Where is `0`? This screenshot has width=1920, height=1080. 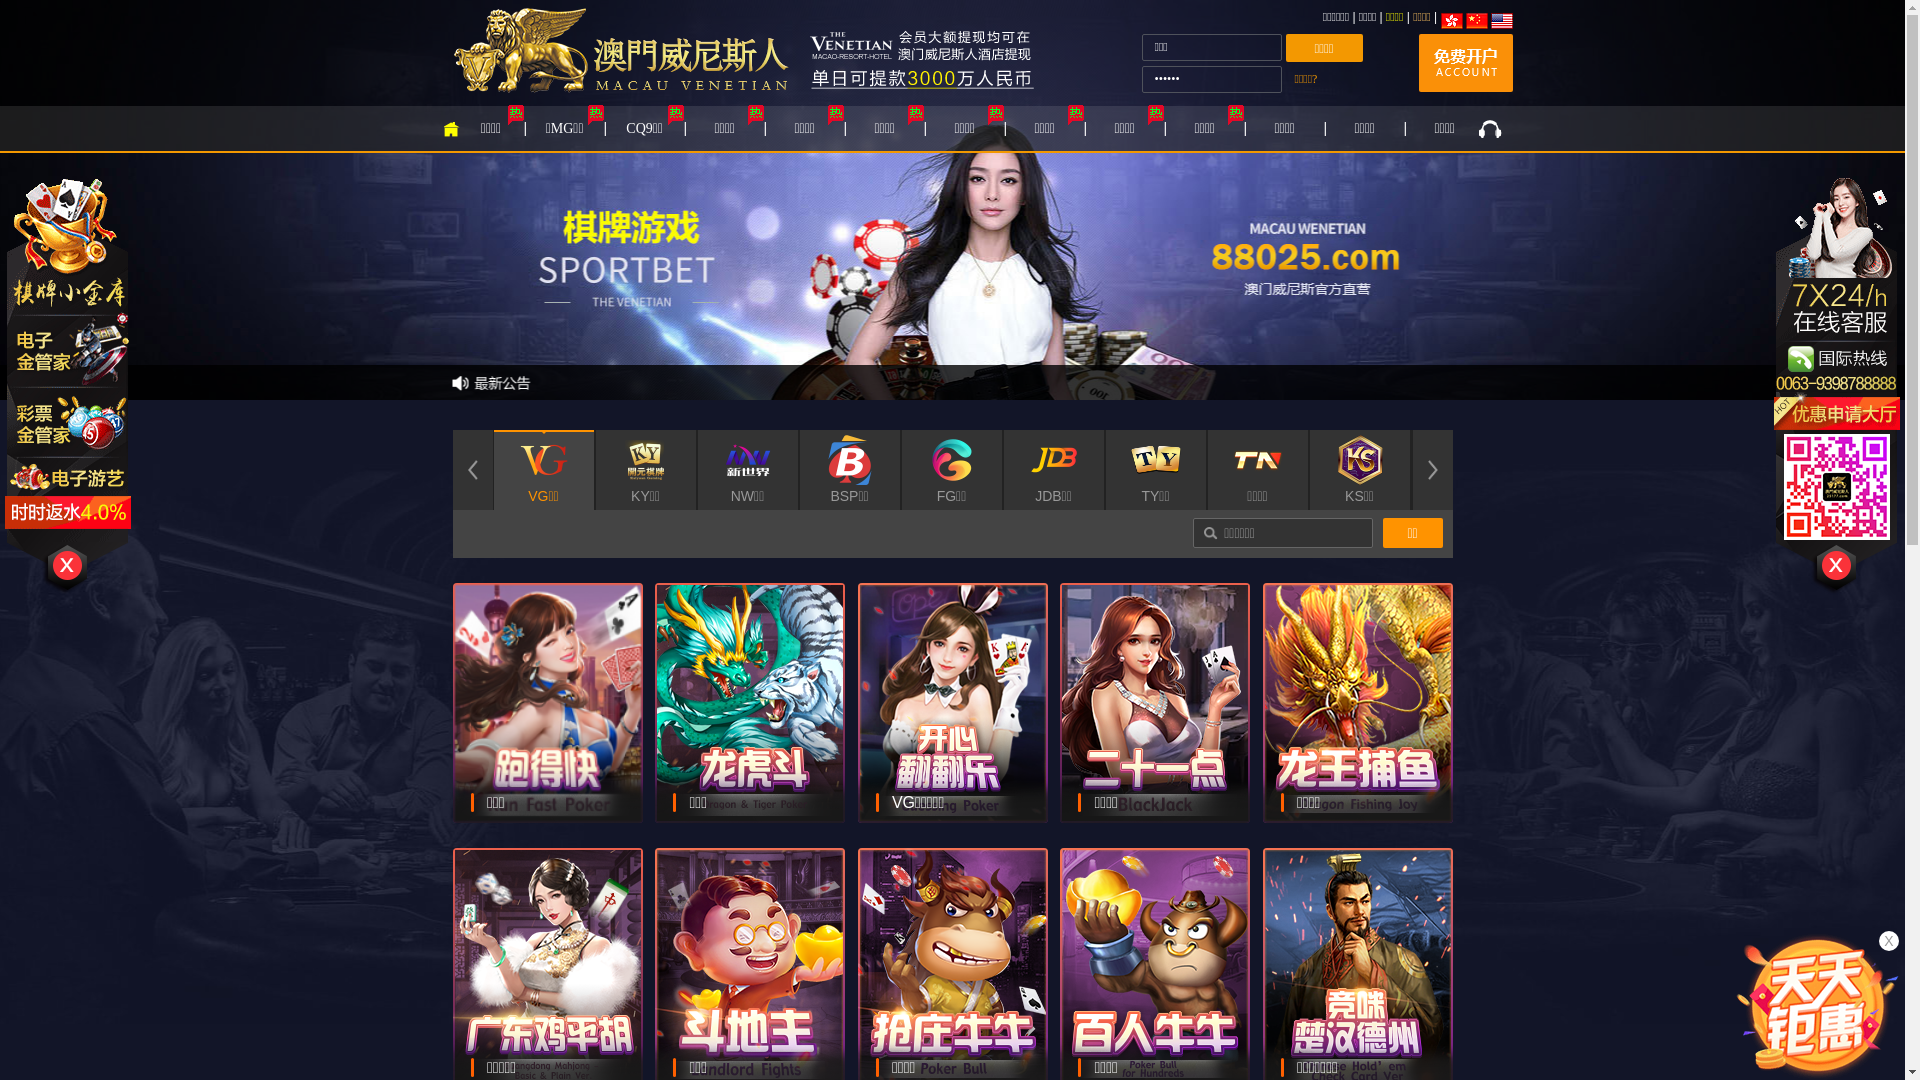
0 is located at coordinates (748, 550).